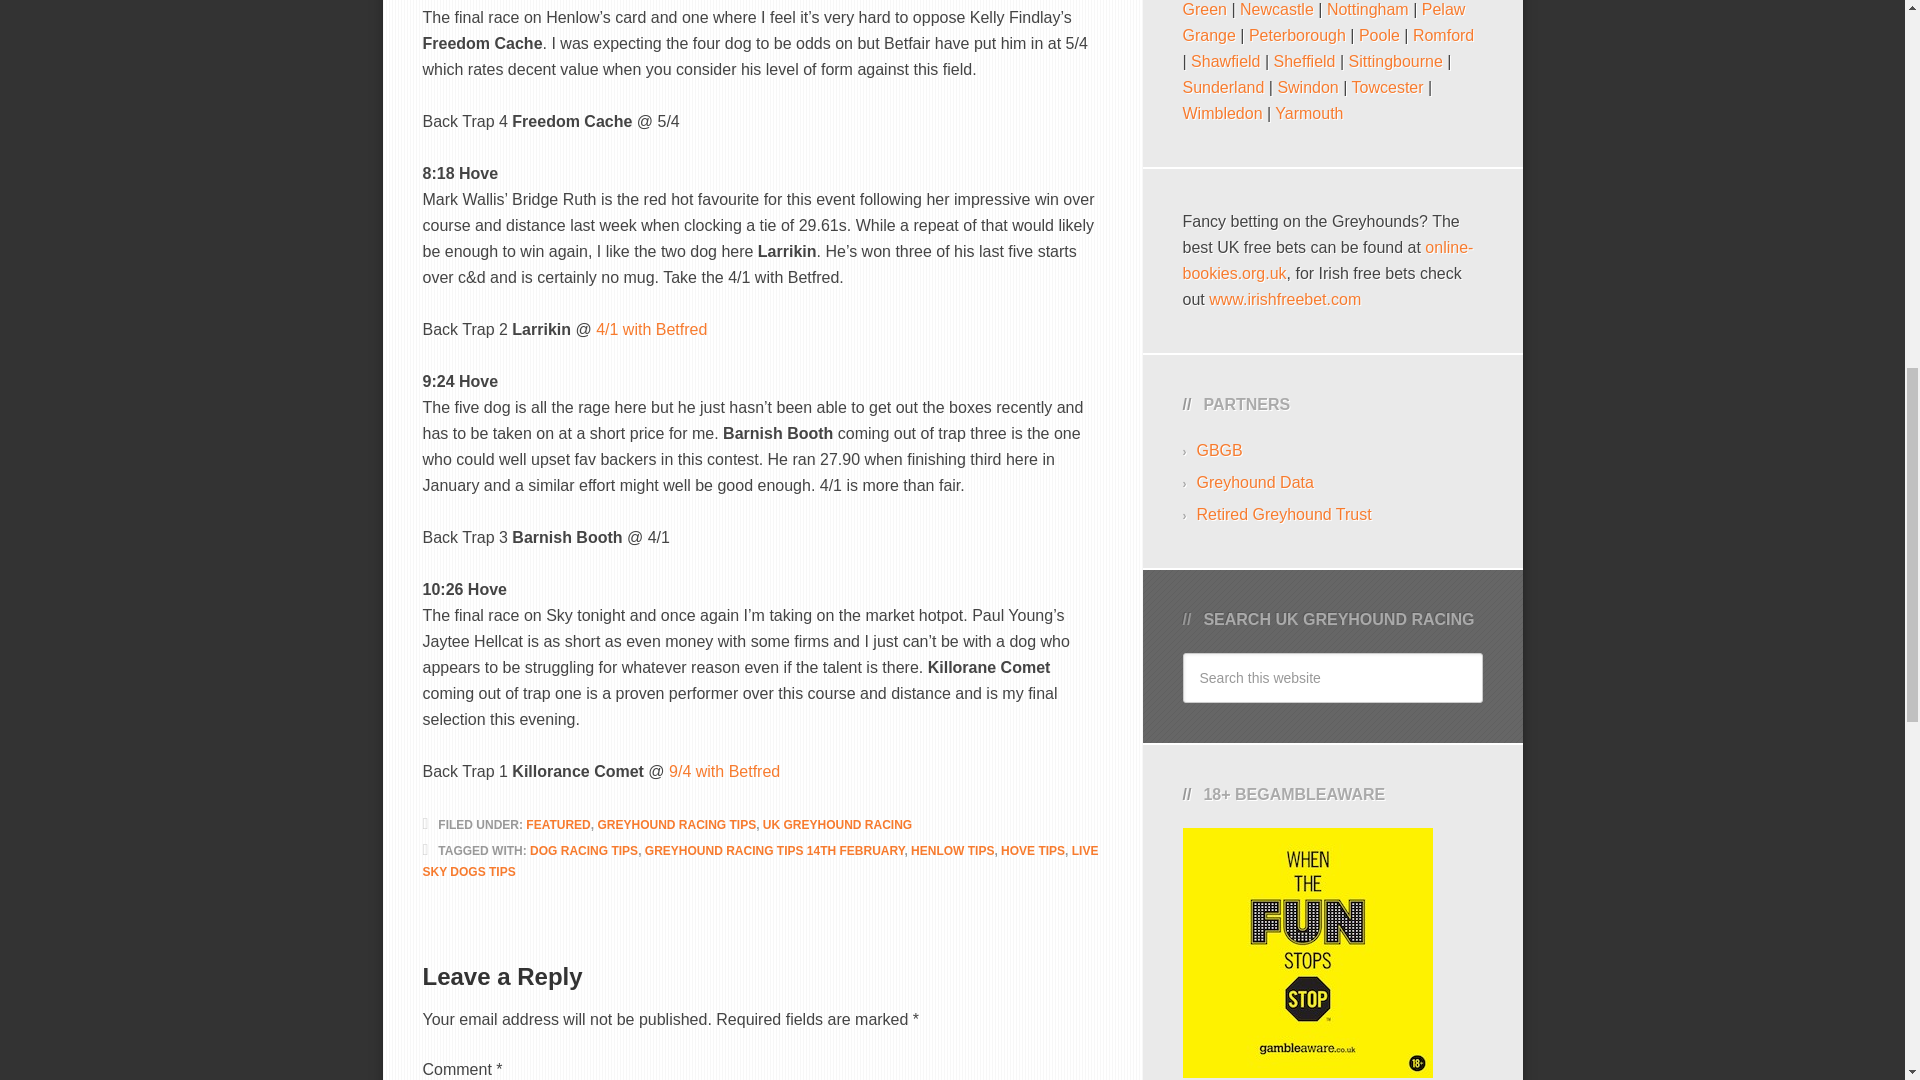 The height and width of the screenshot is (1080, 1920). Describe the element at coordinates (583, 850) in the screenshot. I see `DOG RACING TIPS` at that location.